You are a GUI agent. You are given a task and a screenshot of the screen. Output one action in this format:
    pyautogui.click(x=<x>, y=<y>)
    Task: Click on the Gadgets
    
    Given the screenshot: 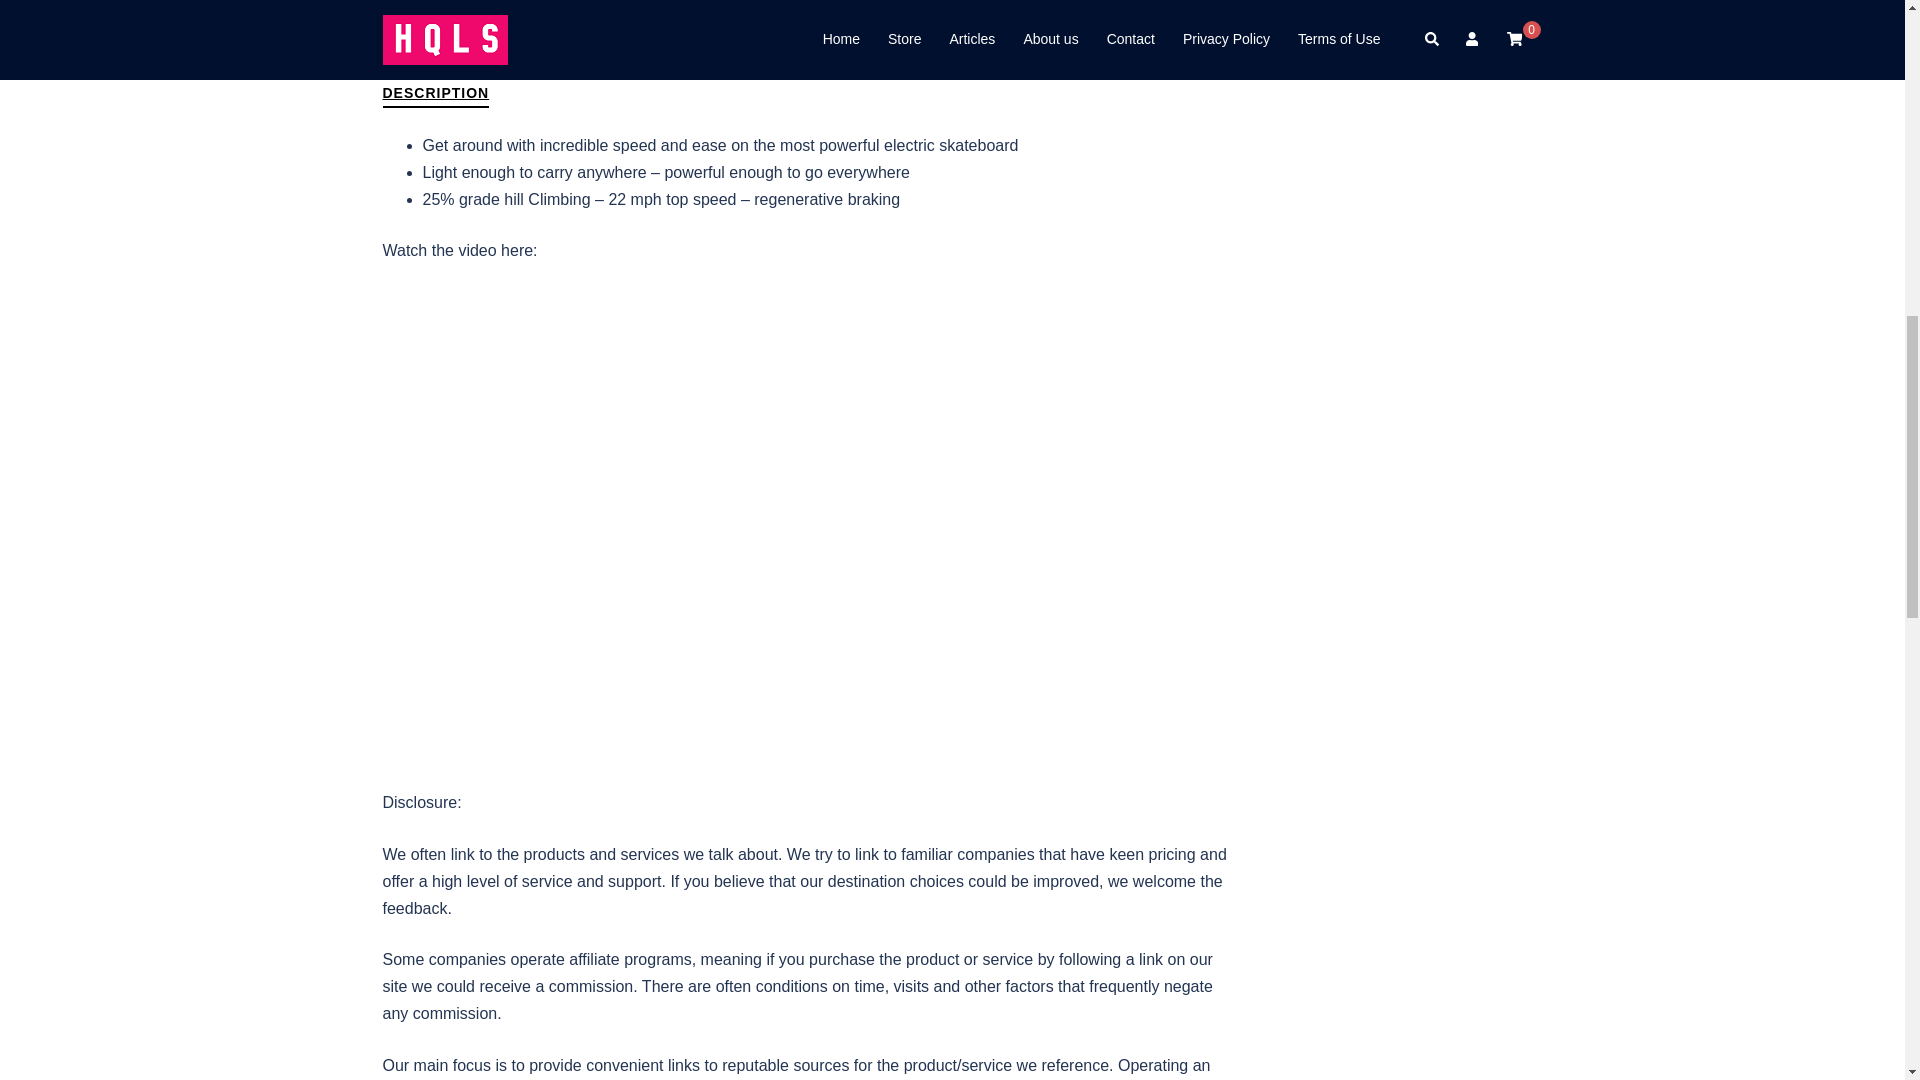 What is the action you would take?
    pyautogui.click(x=926, y=6)
    